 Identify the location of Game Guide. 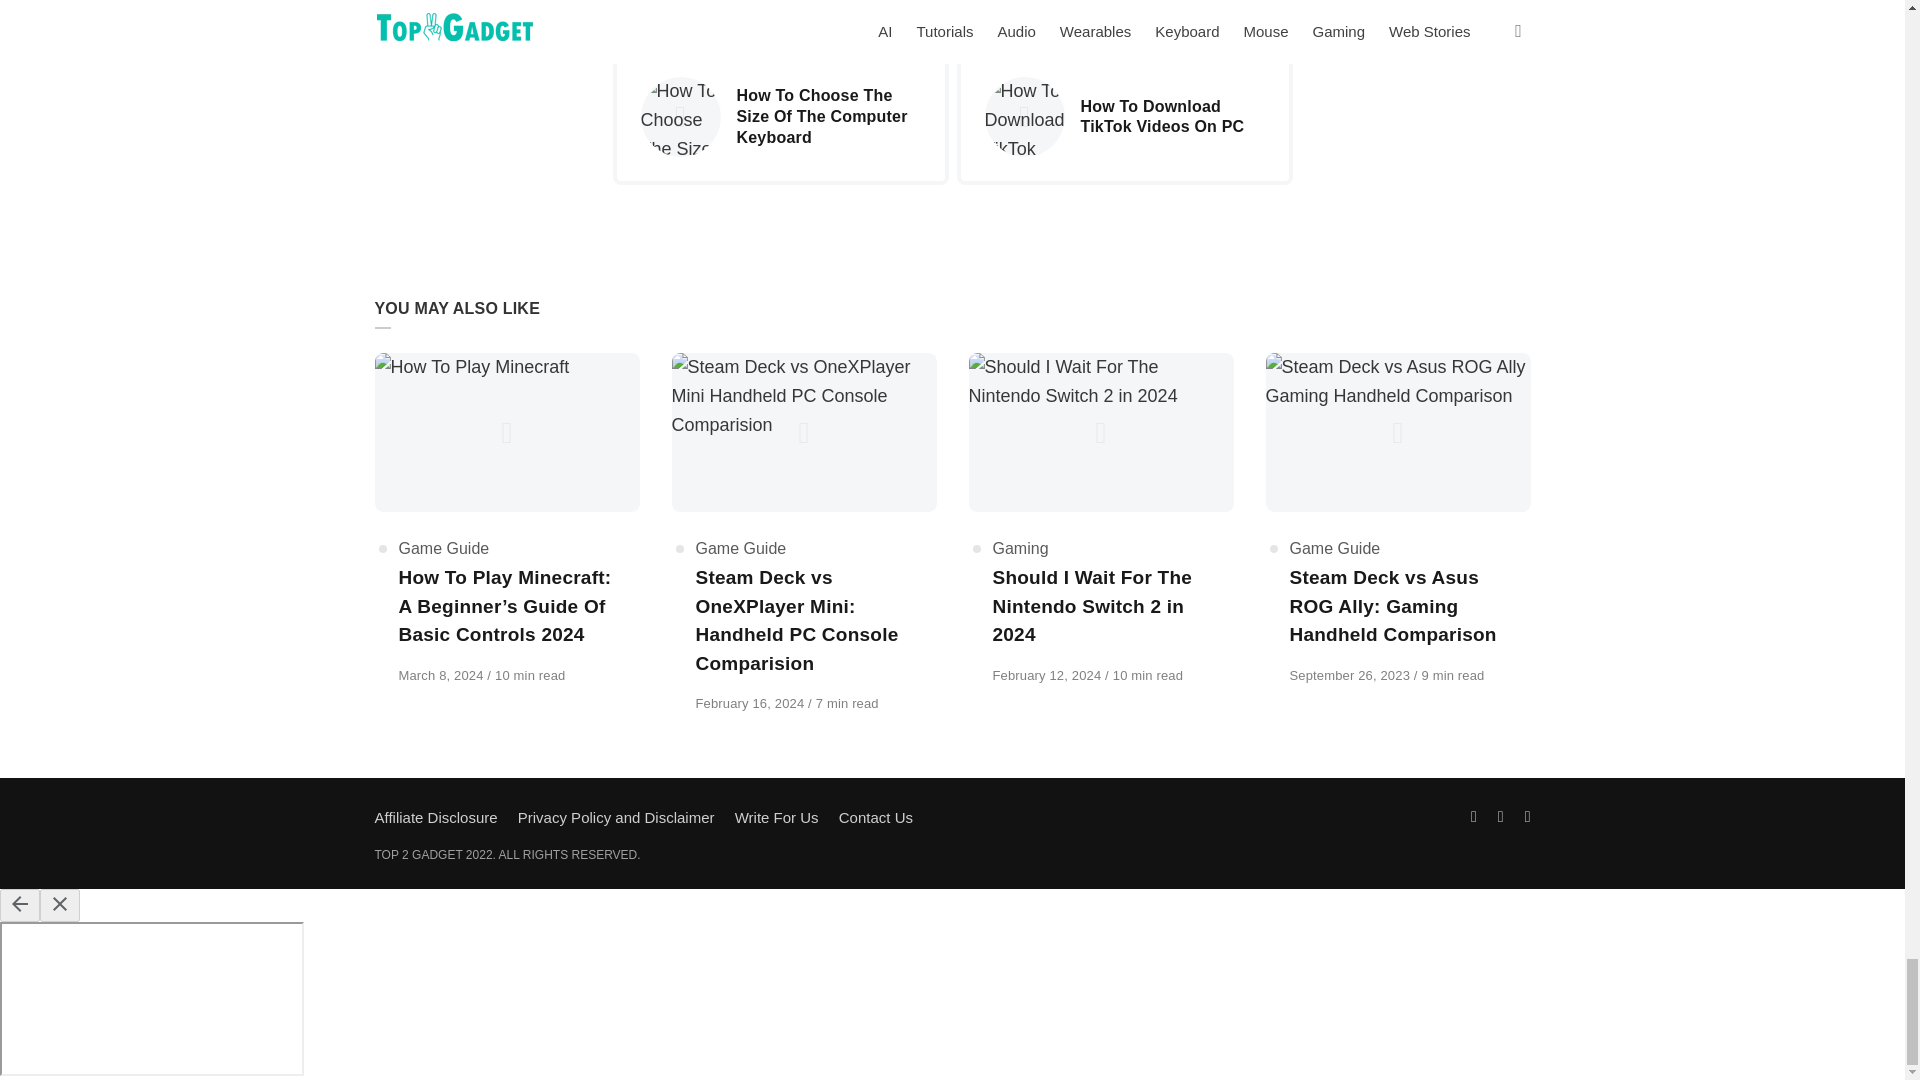
(741, 548).